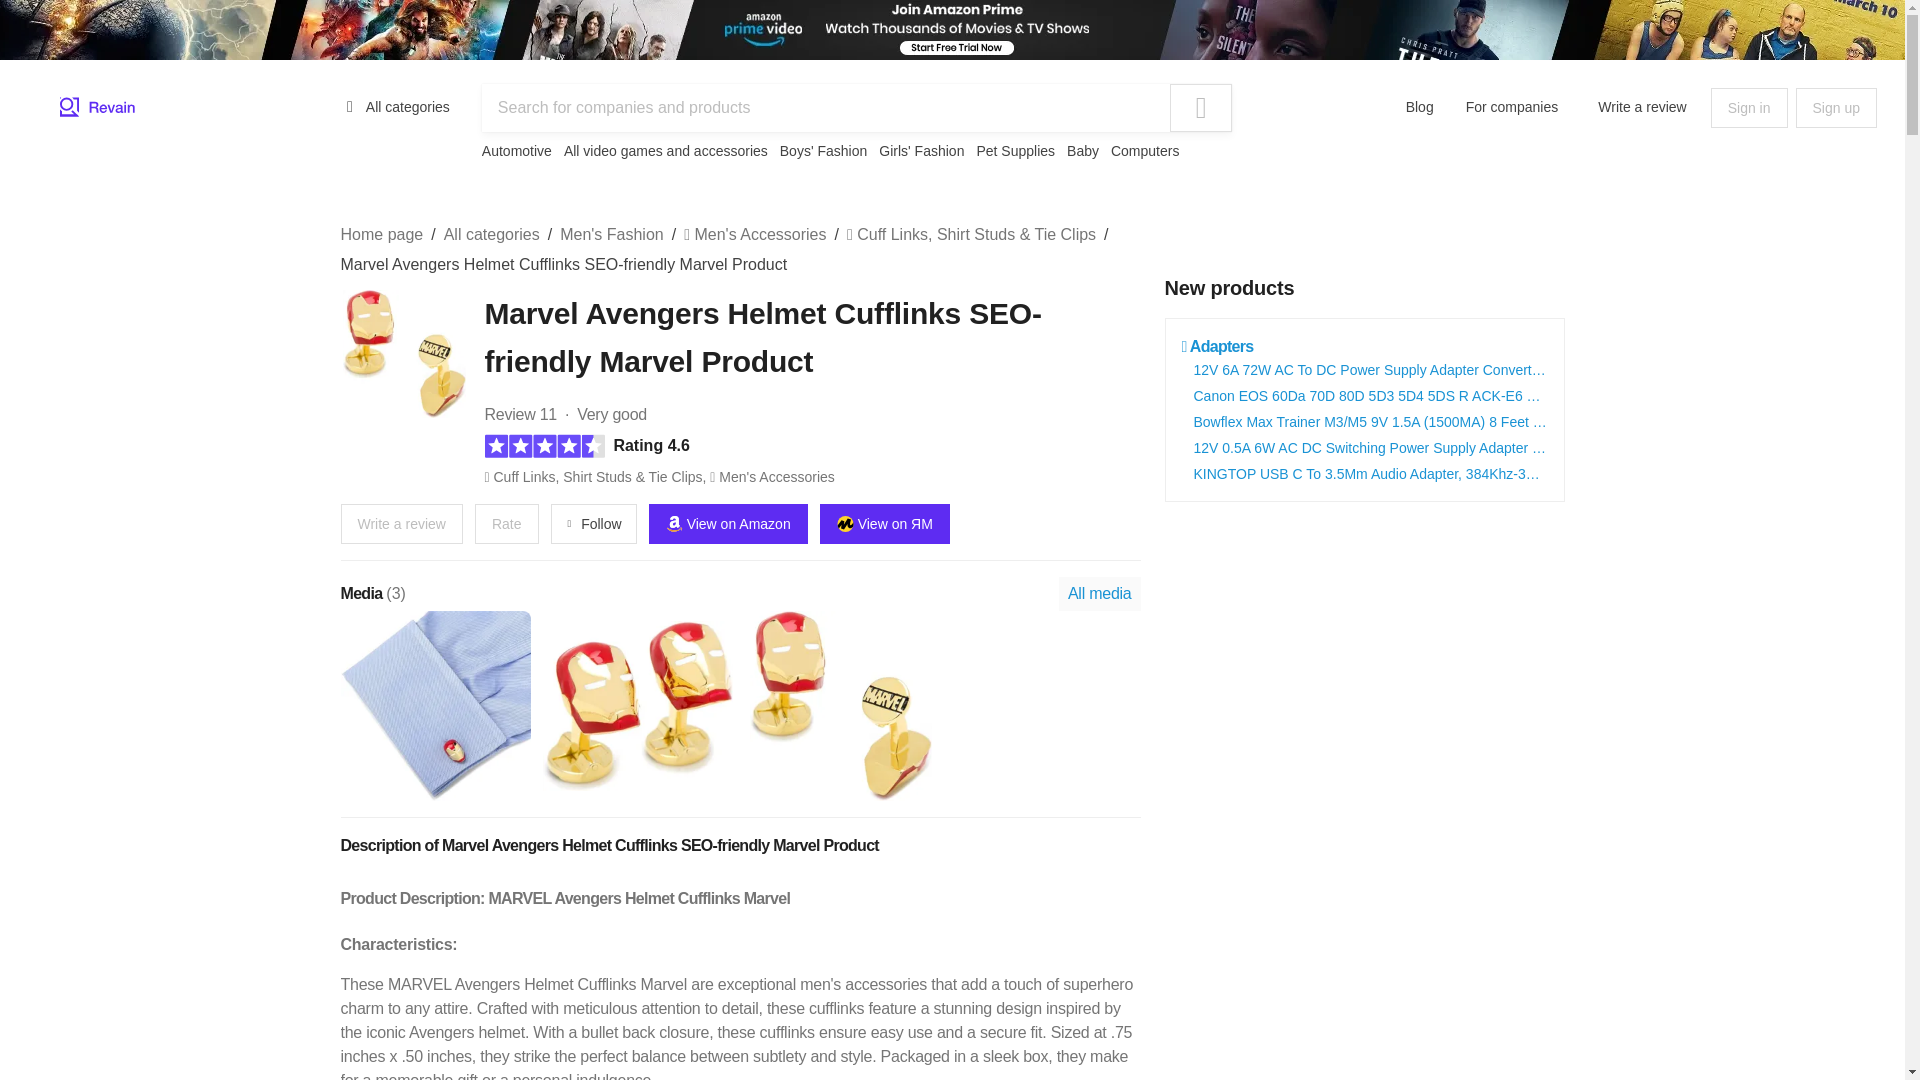  Describe the element at coordinates (1748, 108) in the screenshot. I see `Sign in` at that location.